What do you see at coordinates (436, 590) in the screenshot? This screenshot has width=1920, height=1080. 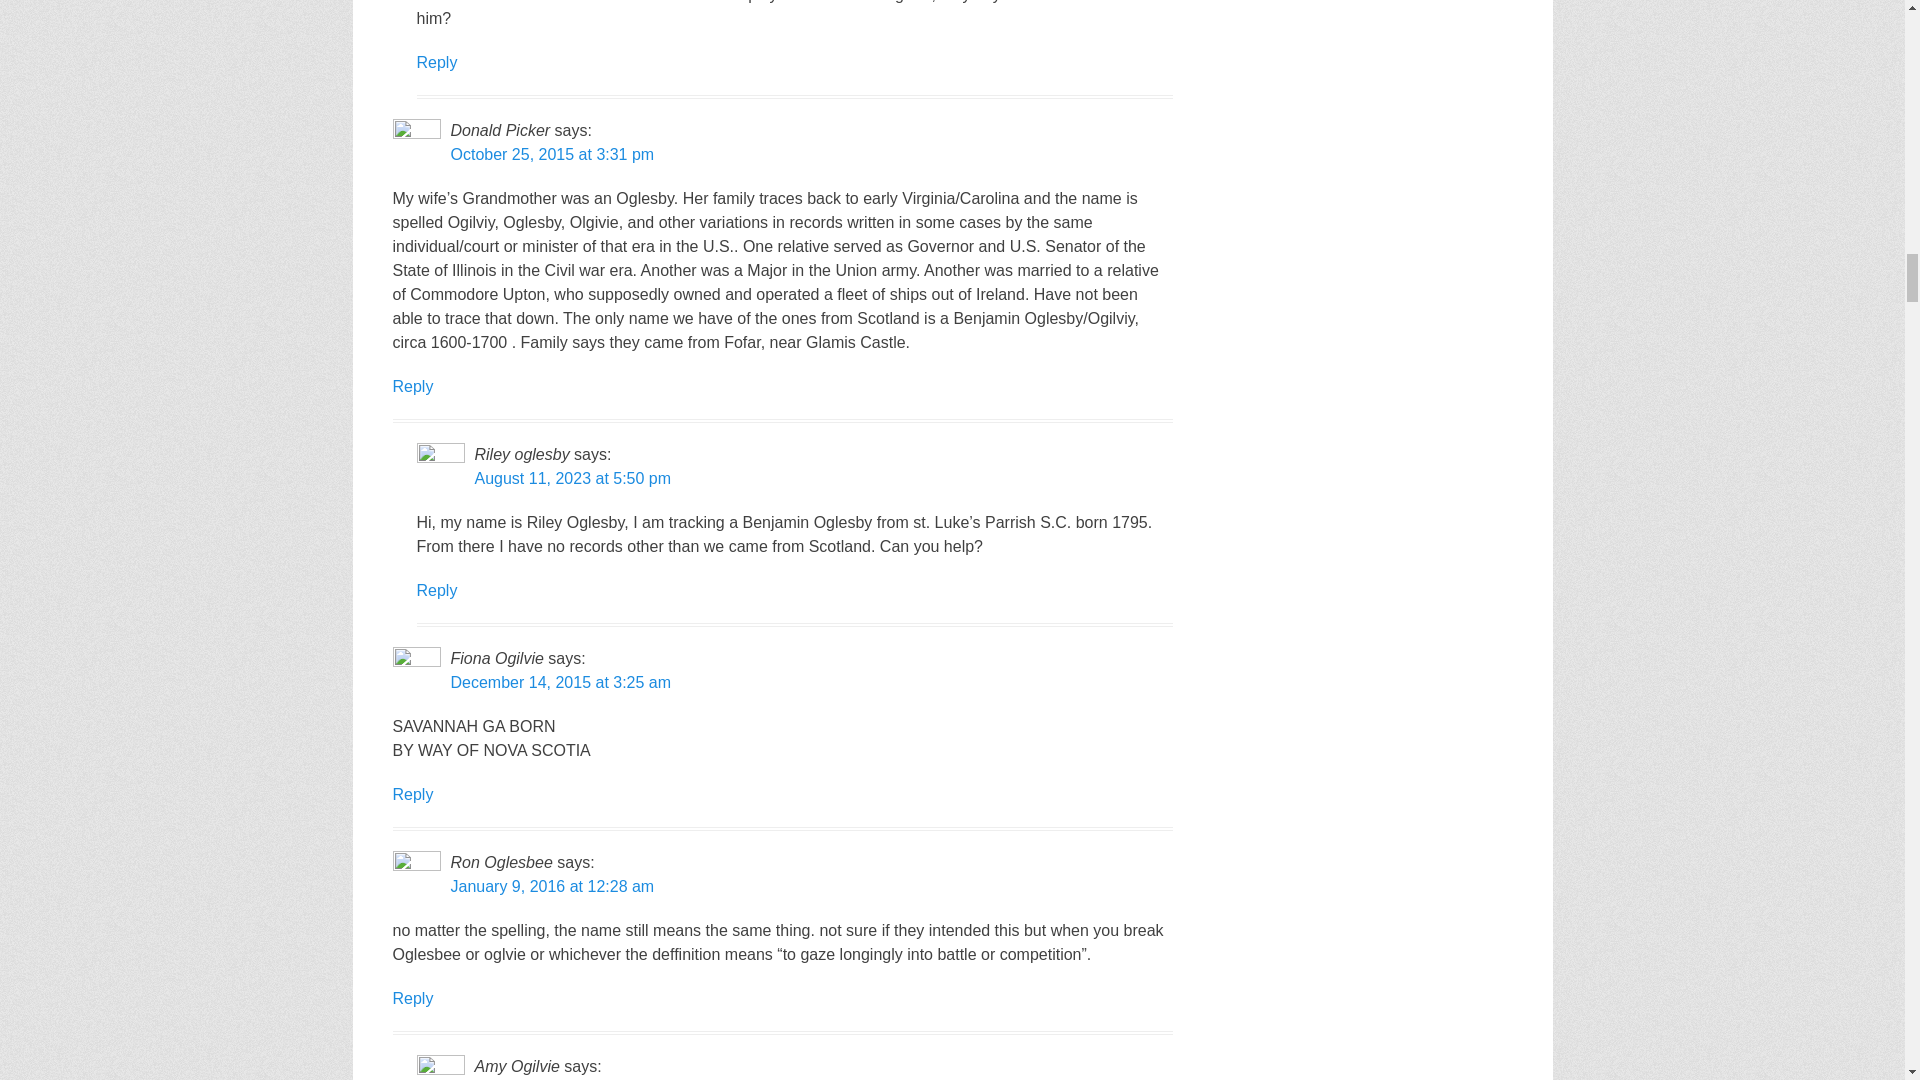 I see `Reply` at bounding box center [436, 590].